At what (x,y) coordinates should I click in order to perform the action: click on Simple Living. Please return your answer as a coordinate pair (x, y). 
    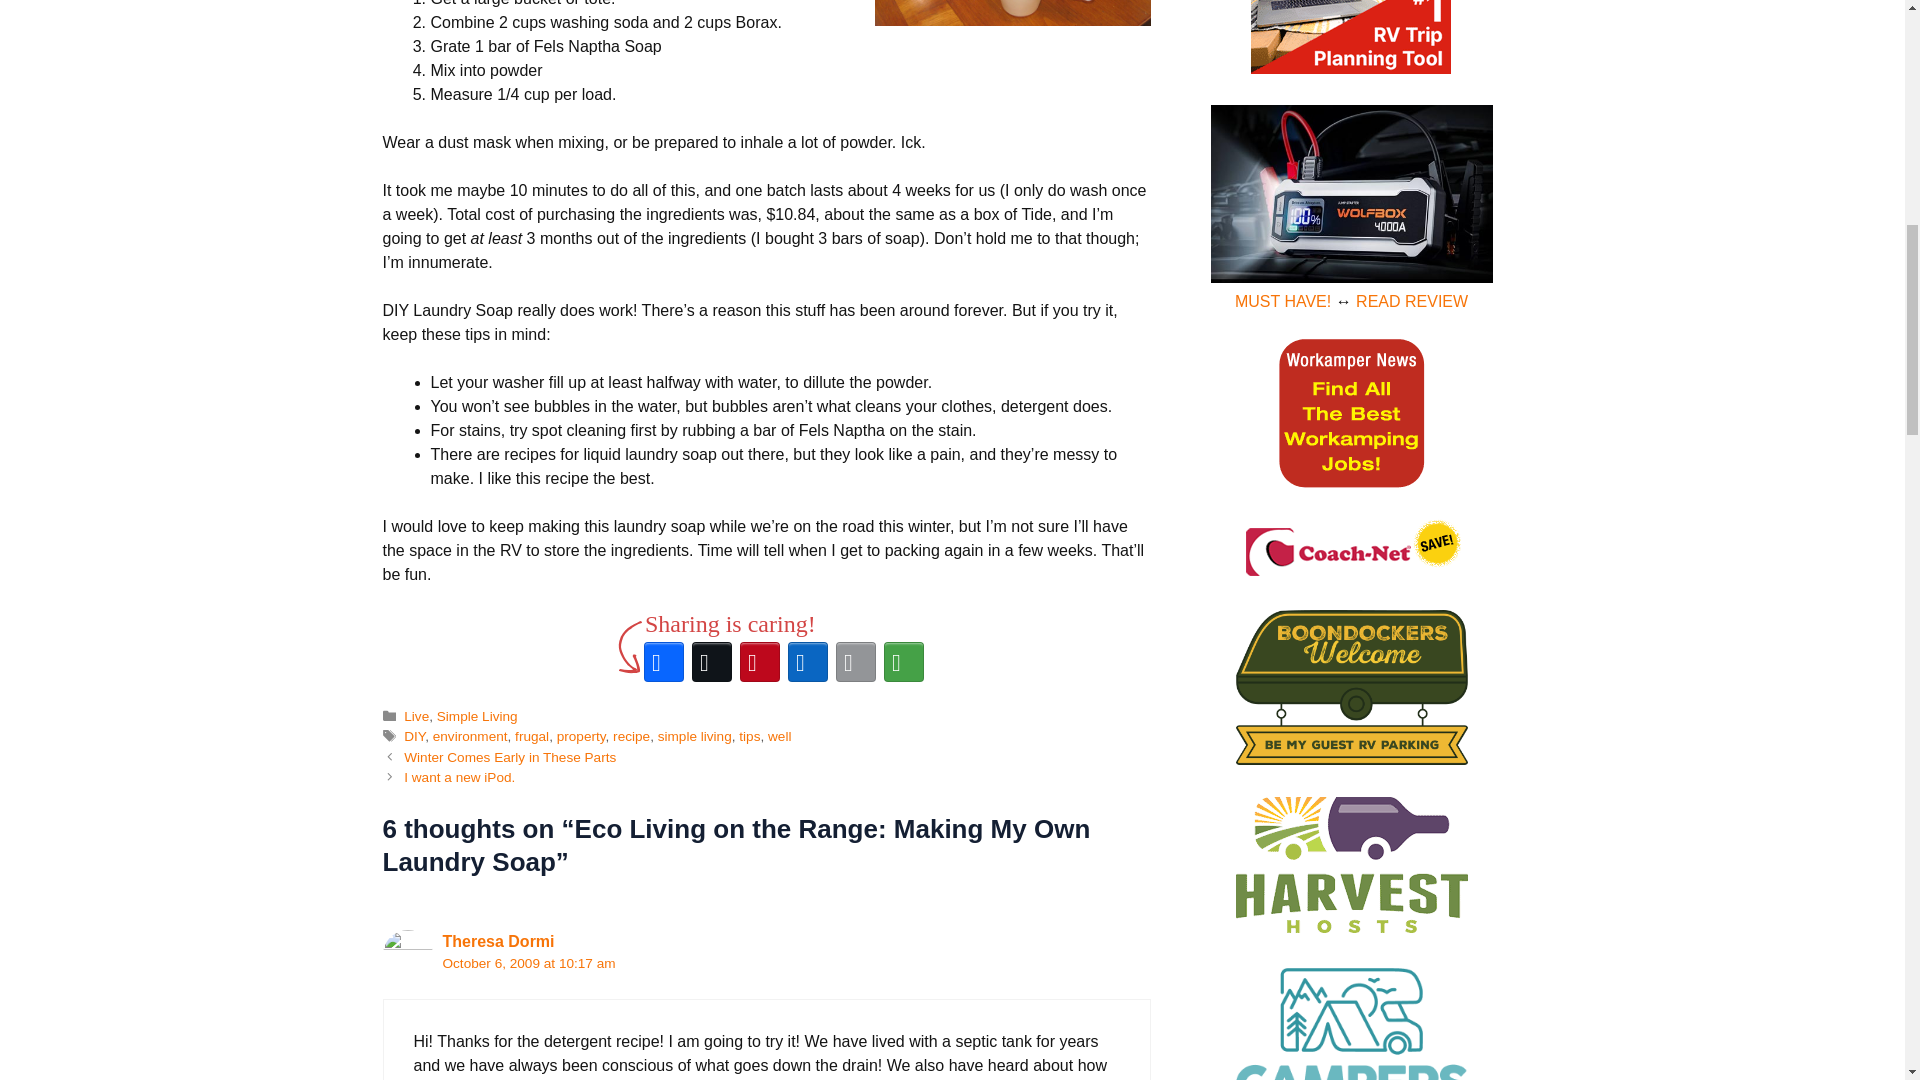
    Looking at the image, I should click on (478, 716).